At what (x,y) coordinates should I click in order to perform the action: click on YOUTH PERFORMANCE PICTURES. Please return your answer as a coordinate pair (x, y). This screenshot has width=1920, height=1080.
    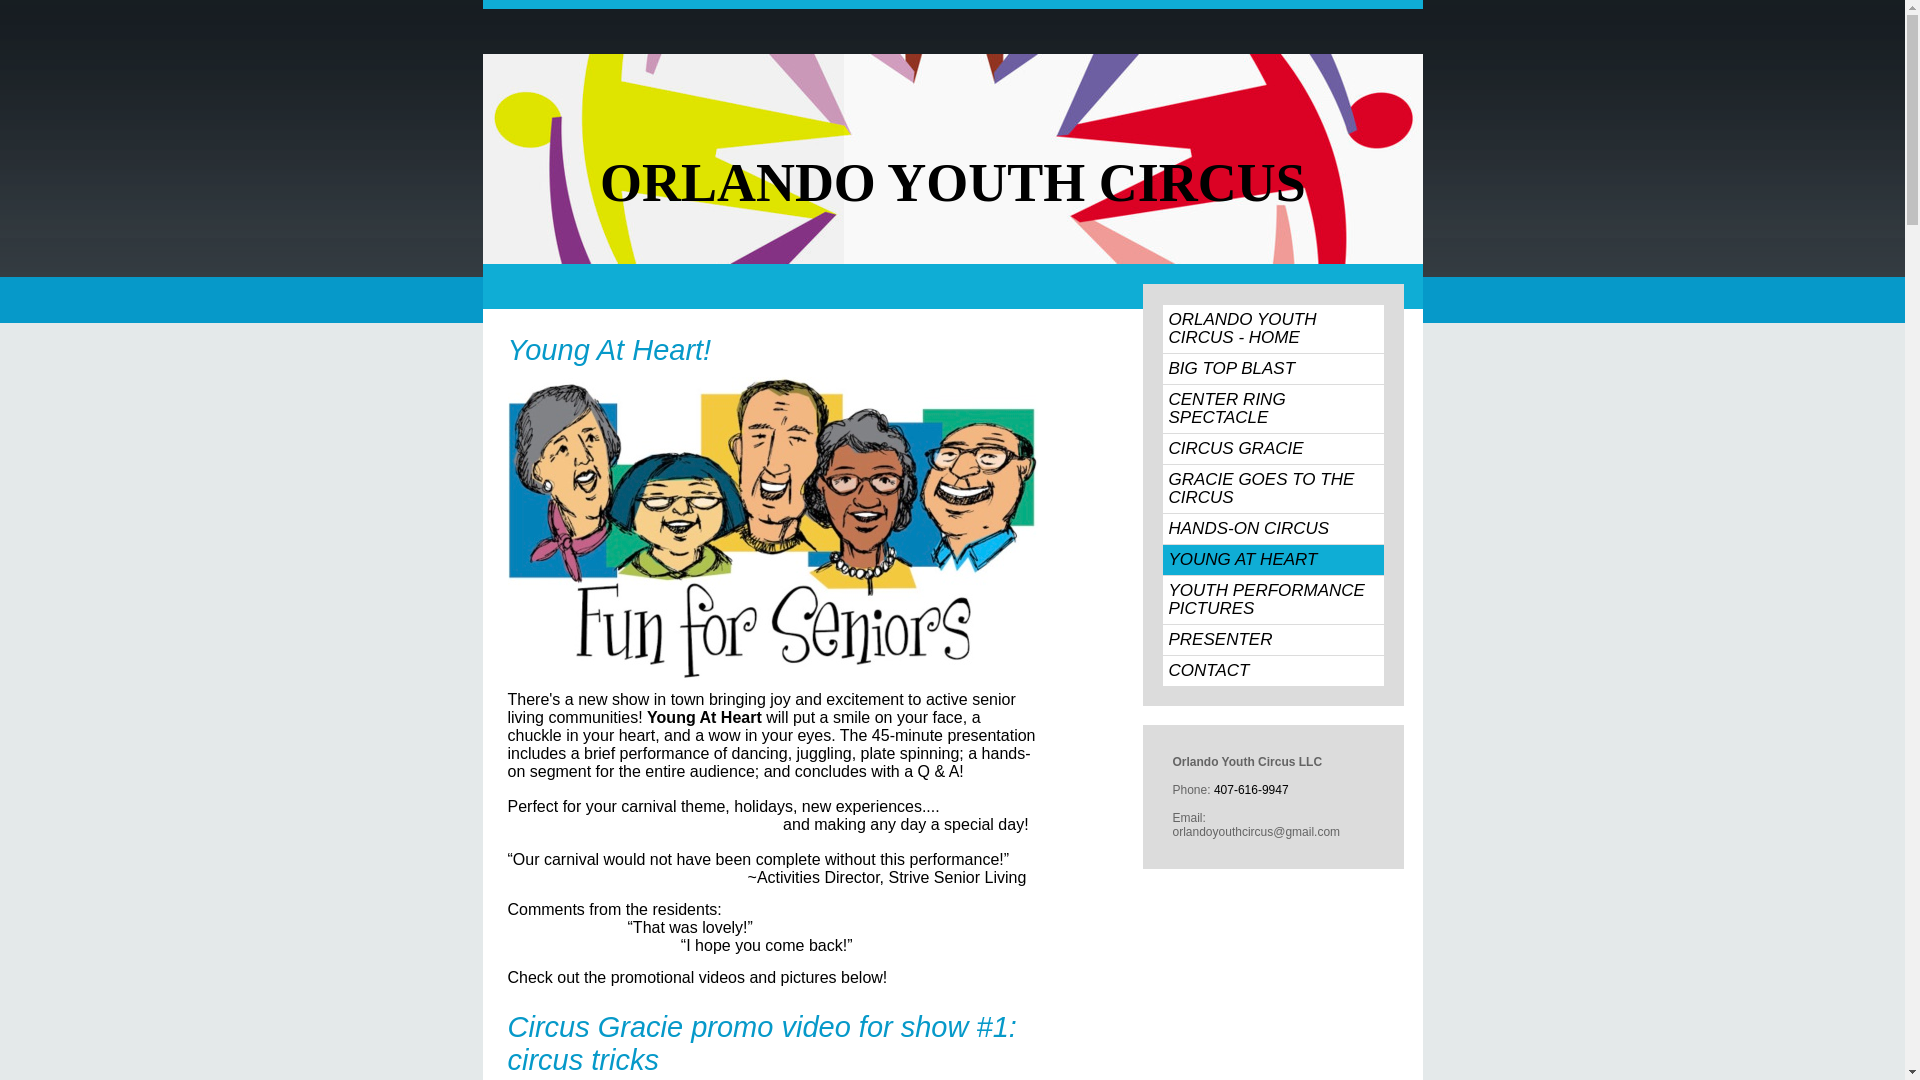
    Looking at the image, I should click on (1272, 600).